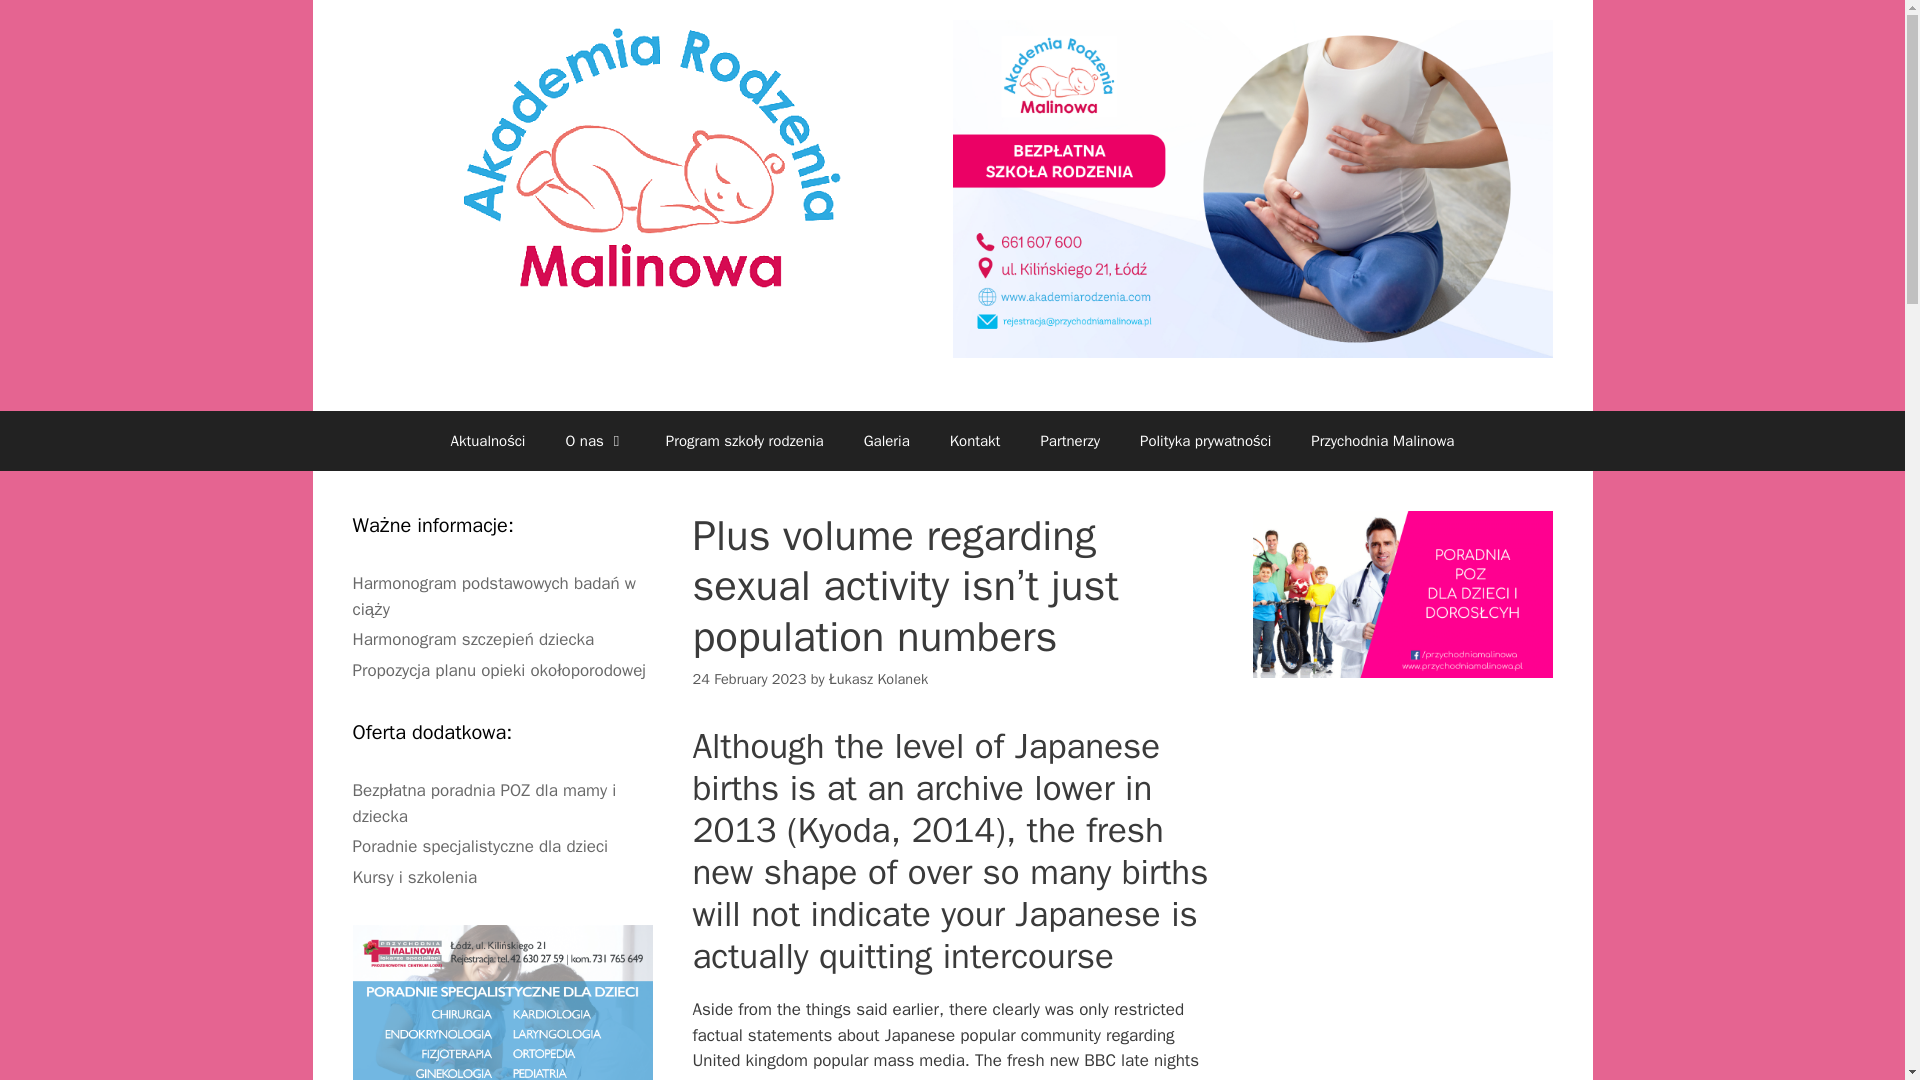  I want to click on Poradnie specjalistyczne dla dzieci, so click(480, 846).